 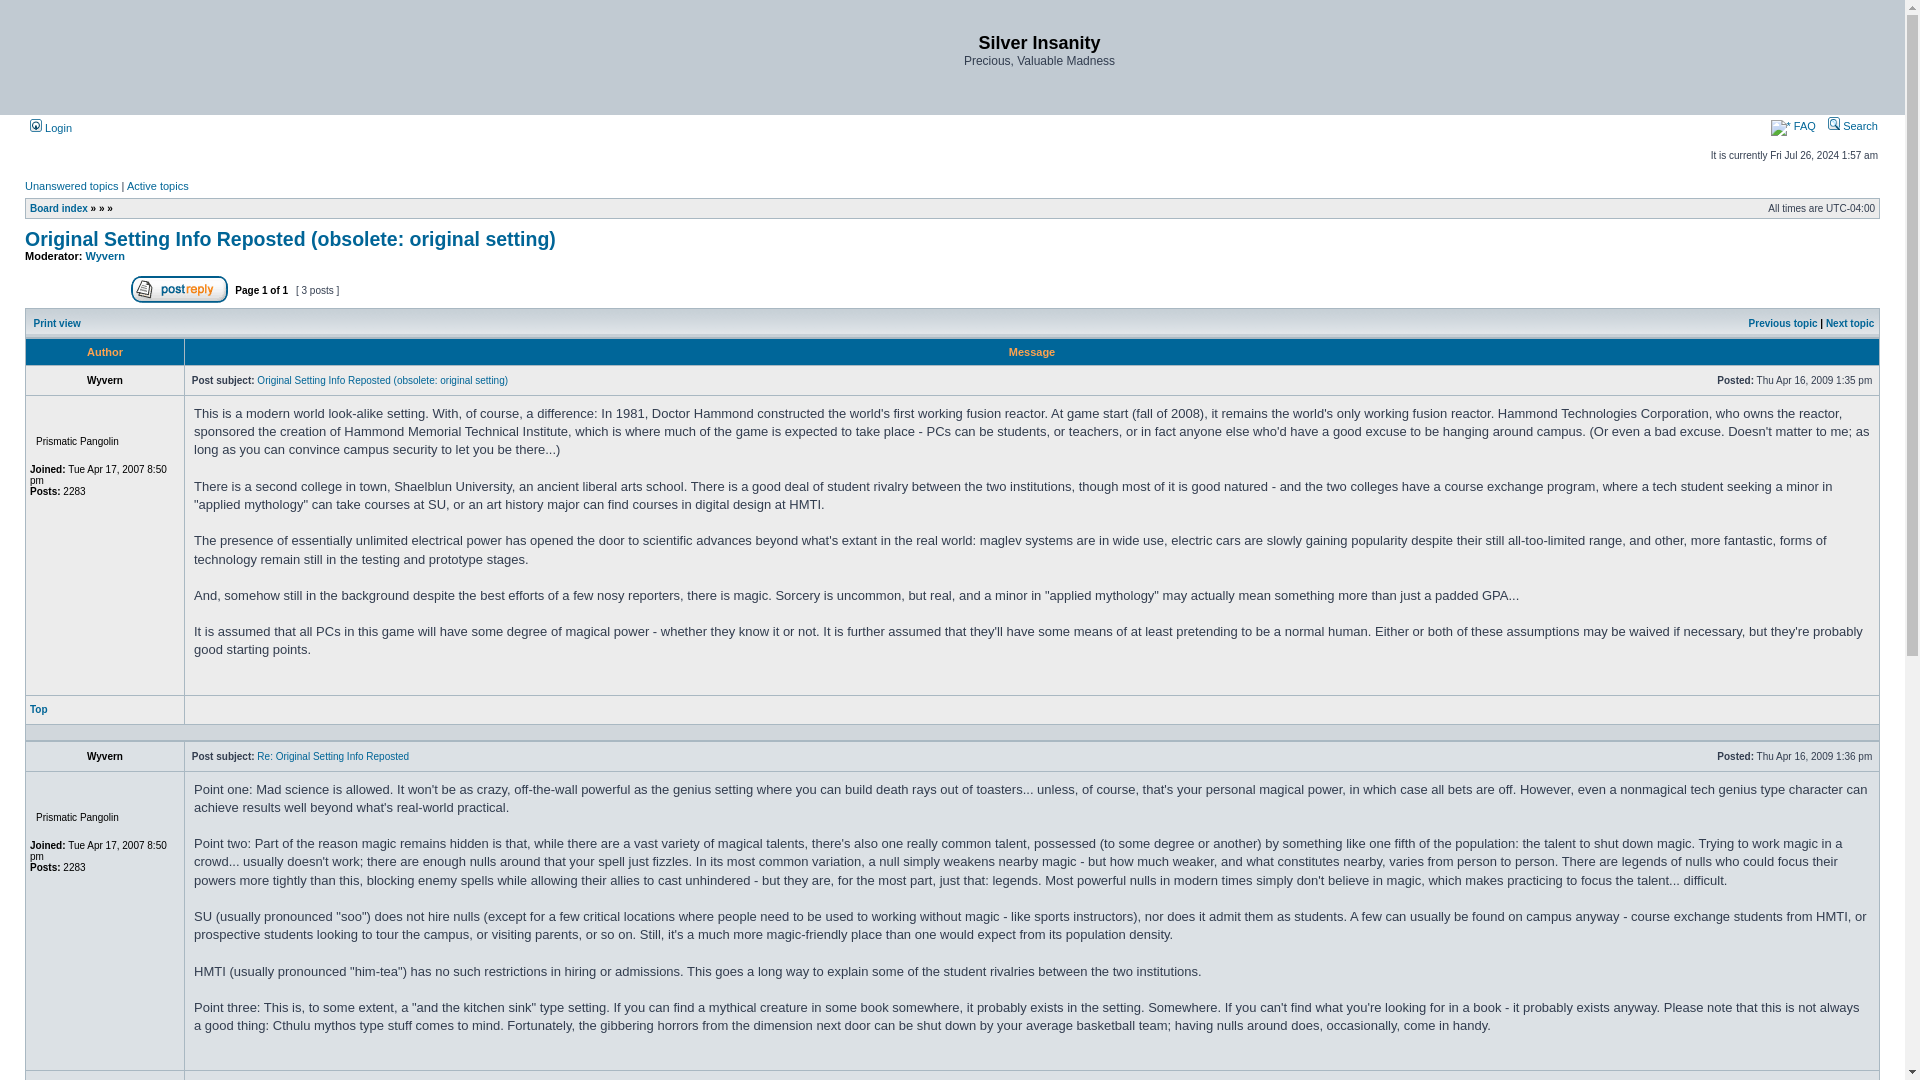 What do you see at coordinates (72, 792) in the screenshot?
I see `Offline` at bounding box center [72, 792].